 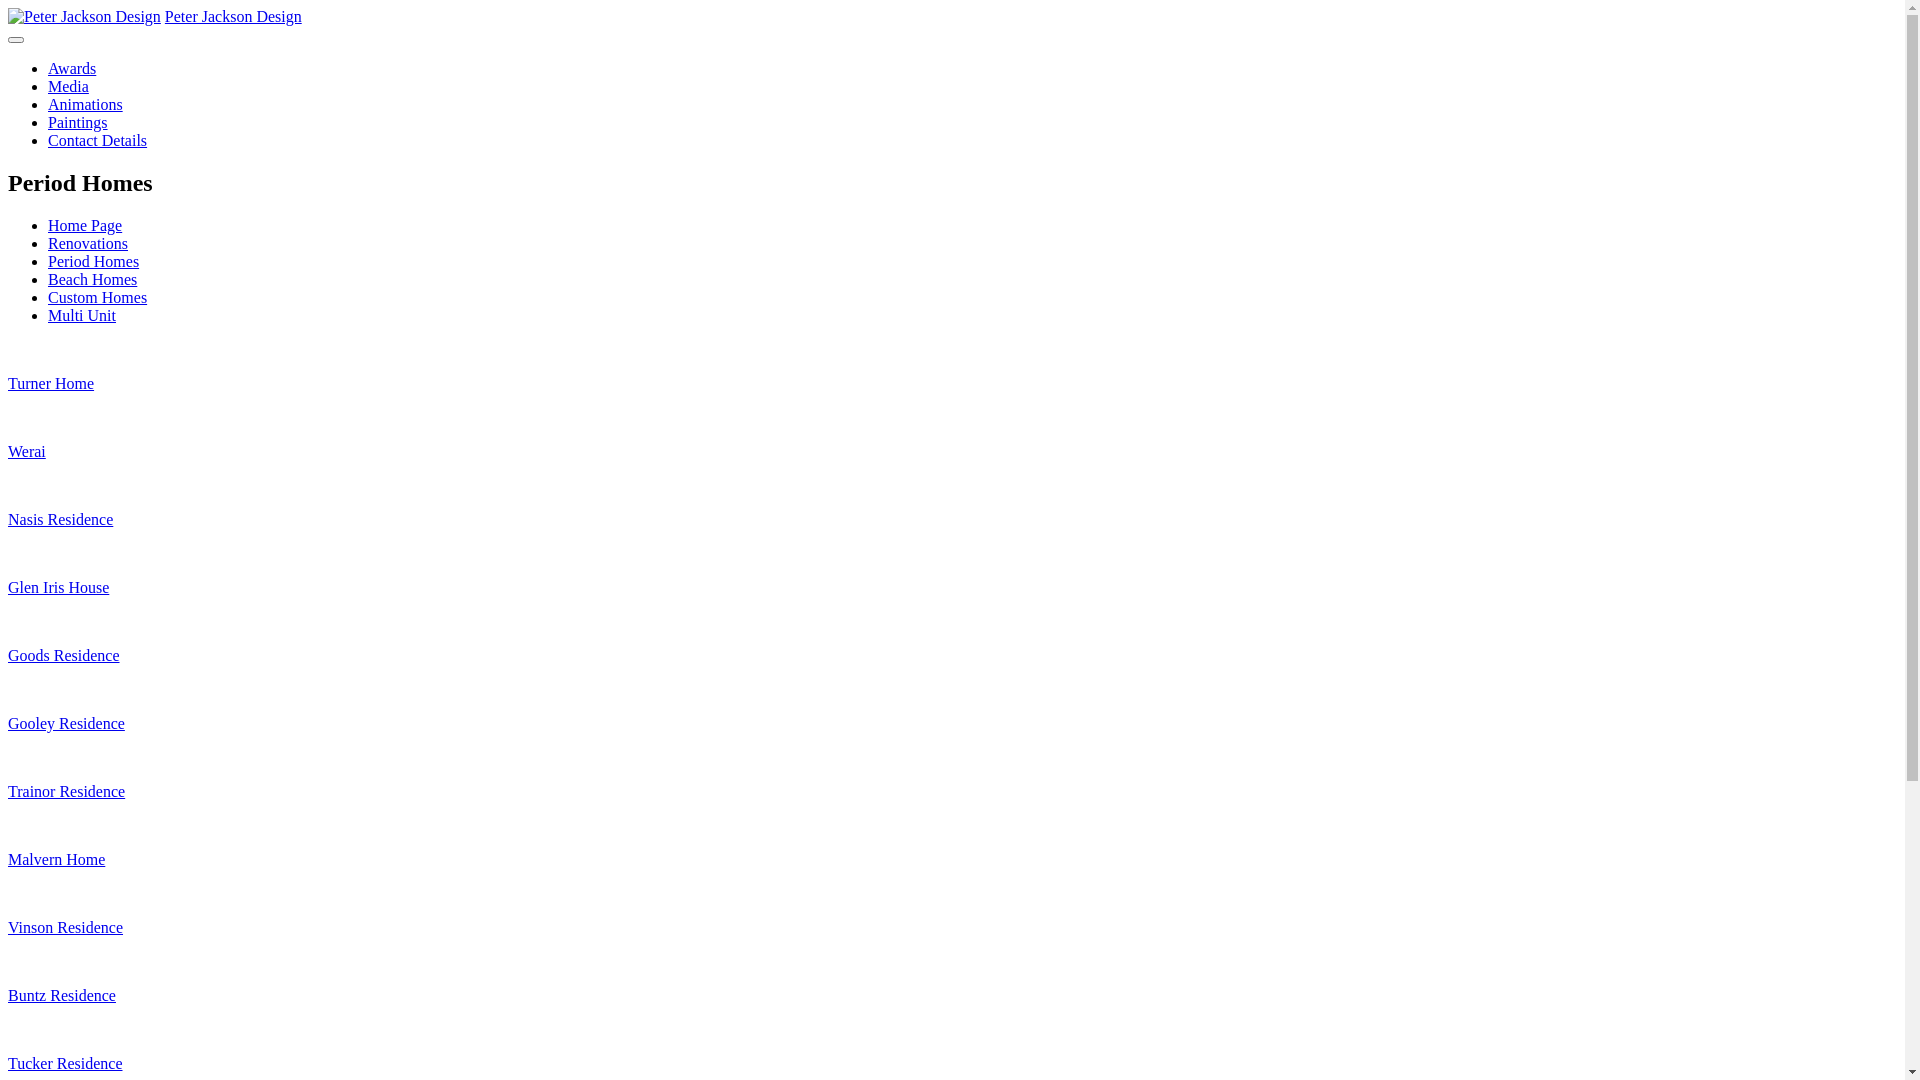 I want to click on Renovations, so click(x=88, y=244).